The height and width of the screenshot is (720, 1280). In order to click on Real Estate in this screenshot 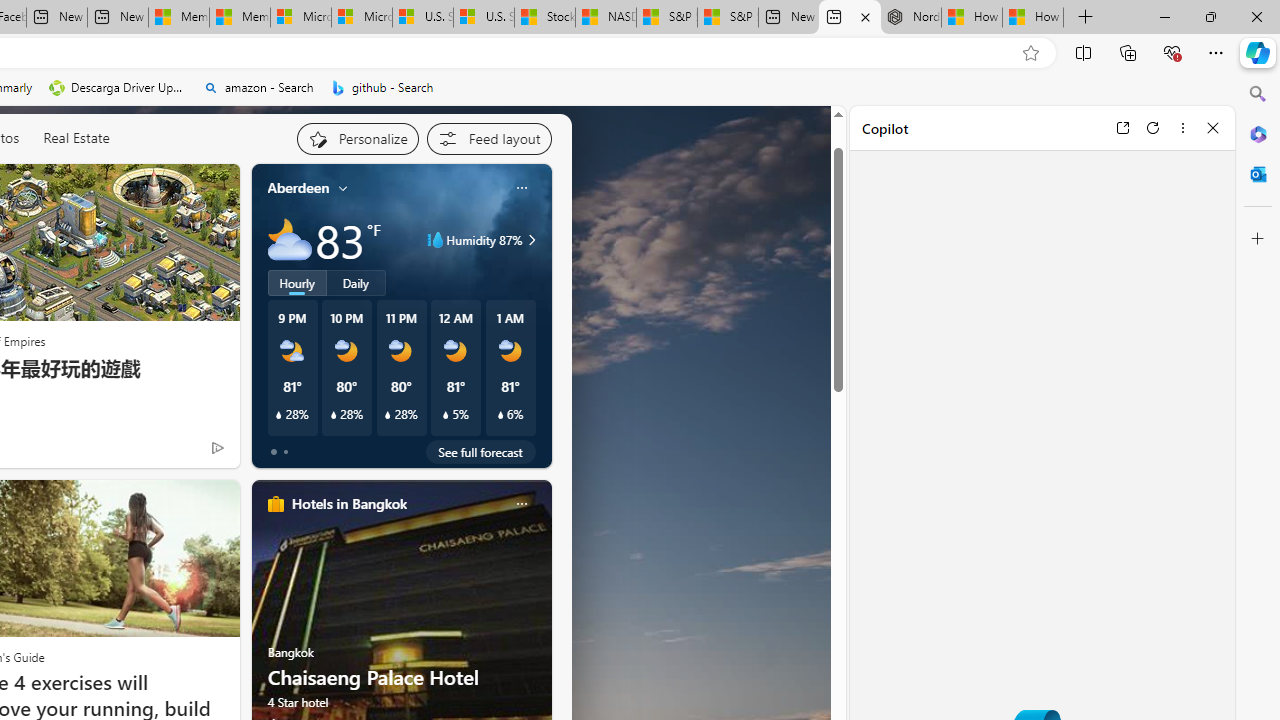, I will do `click(76, 138)`.